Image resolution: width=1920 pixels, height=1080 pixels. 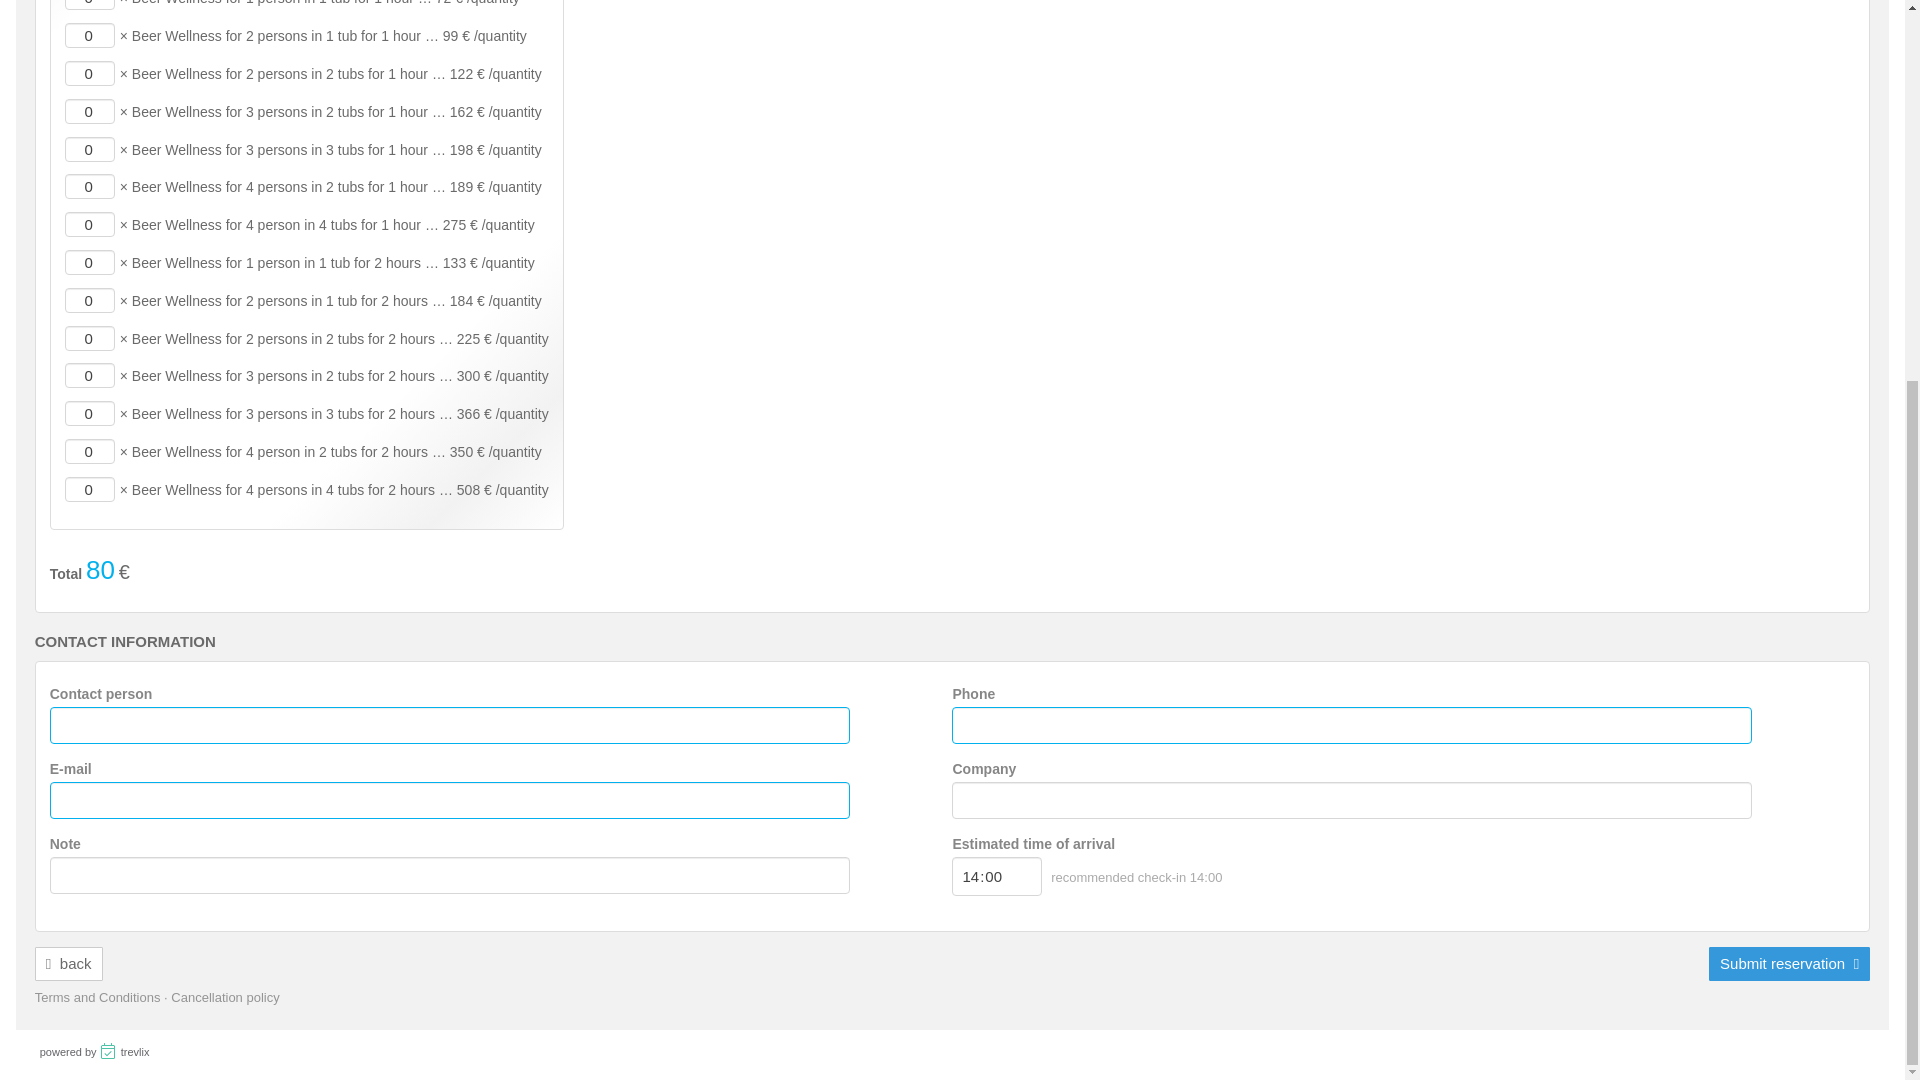 I want to click on 0, so click(x=90, y=224).